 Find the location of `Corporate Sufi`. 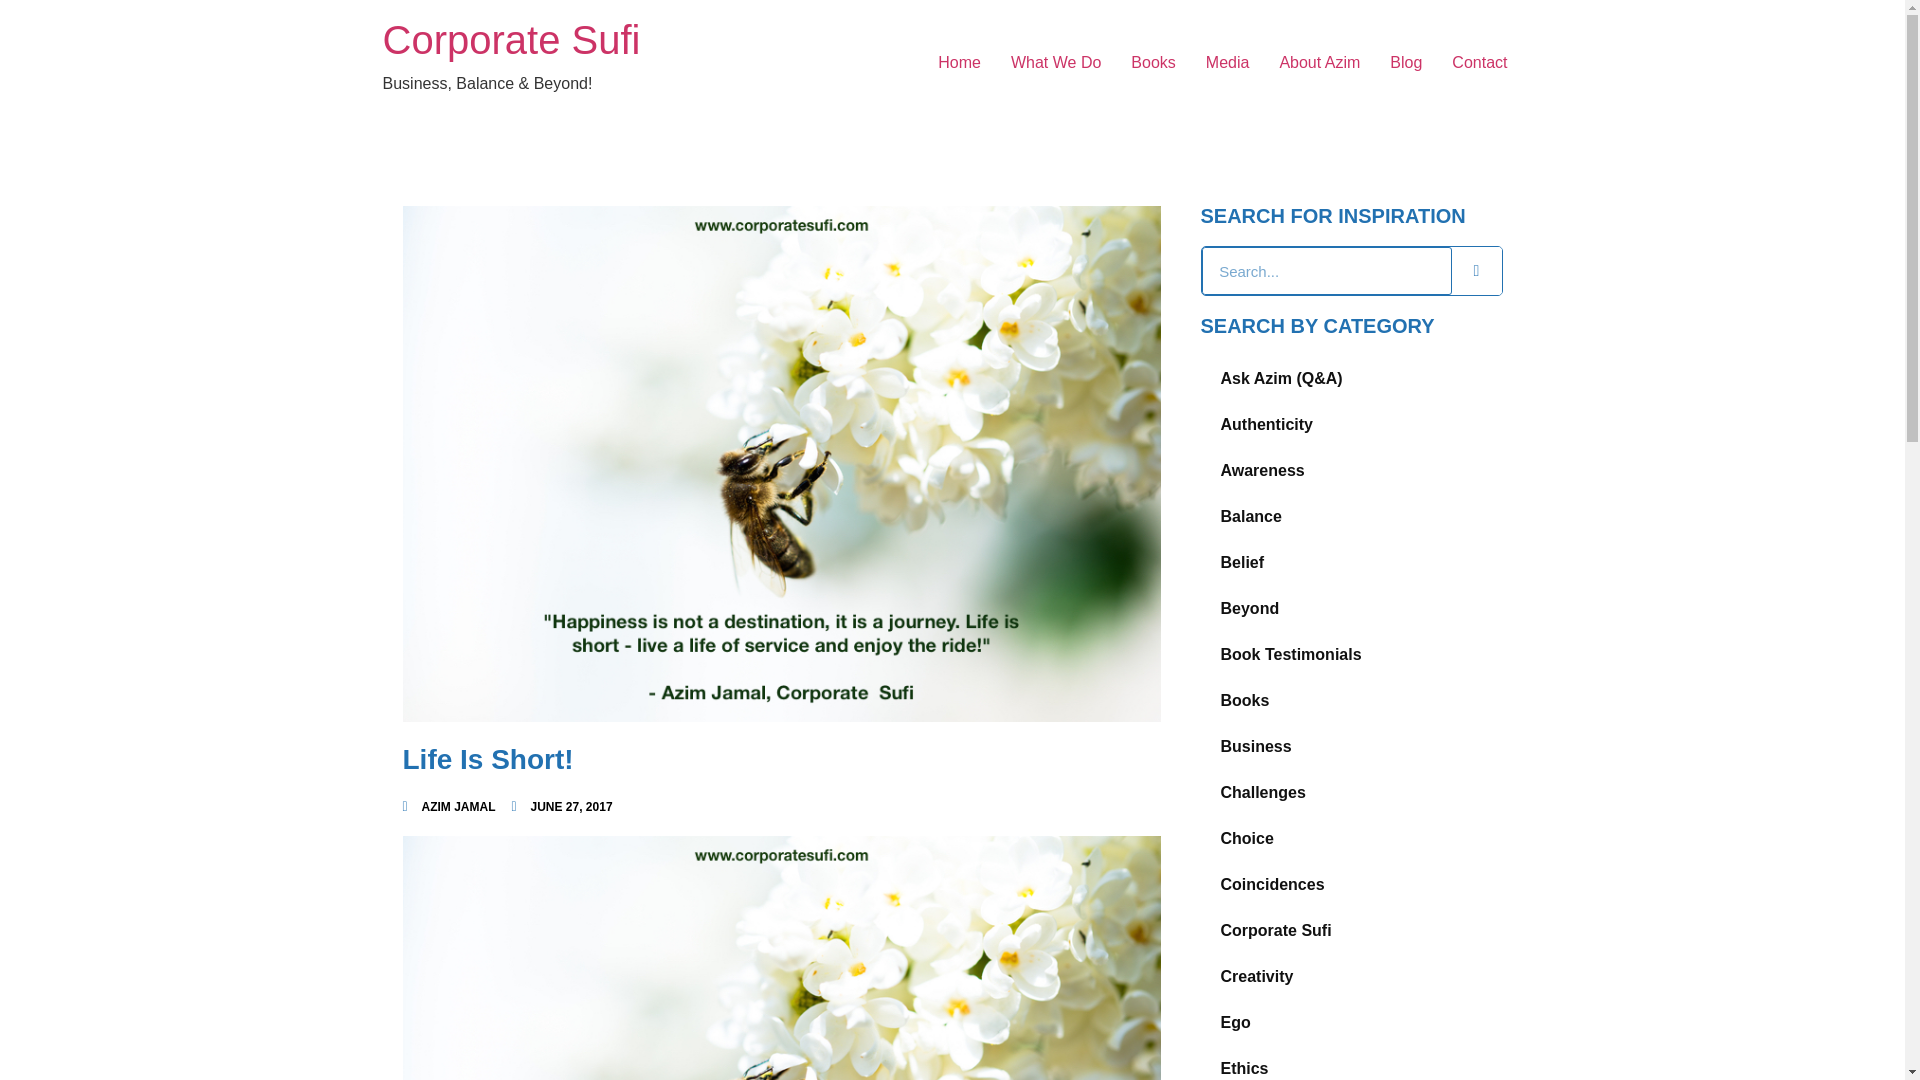

Corporate Sufi is located at coordinates (510, 40).